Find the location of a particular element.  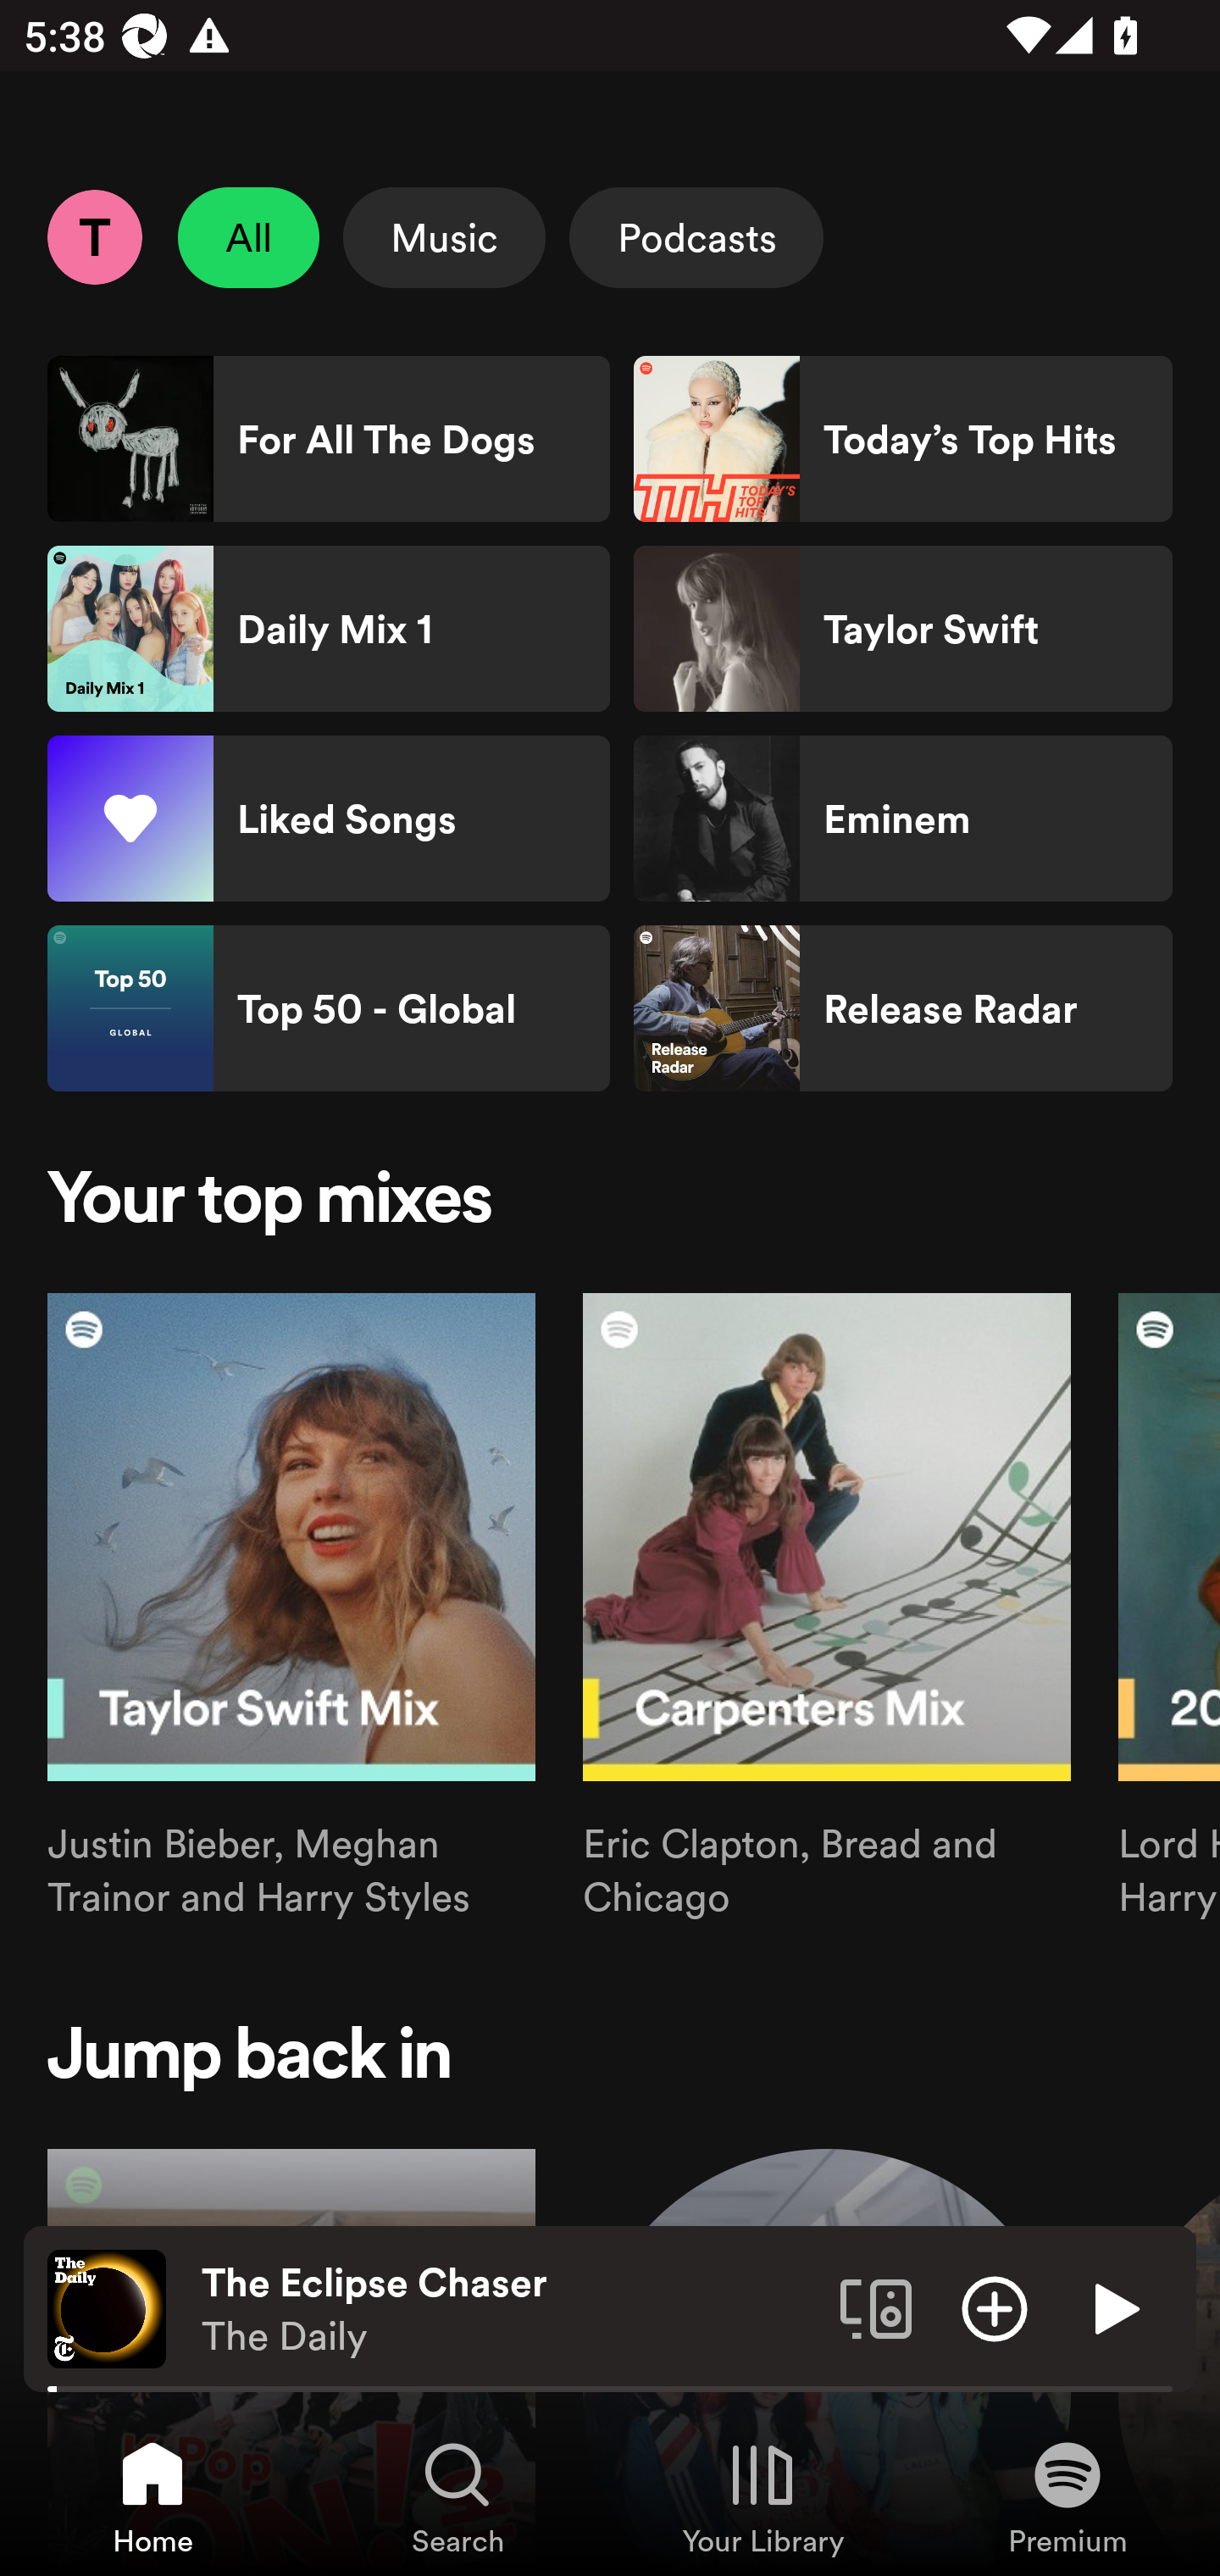

Podcasts Select Podcasts is located at coordinates (696, 237).